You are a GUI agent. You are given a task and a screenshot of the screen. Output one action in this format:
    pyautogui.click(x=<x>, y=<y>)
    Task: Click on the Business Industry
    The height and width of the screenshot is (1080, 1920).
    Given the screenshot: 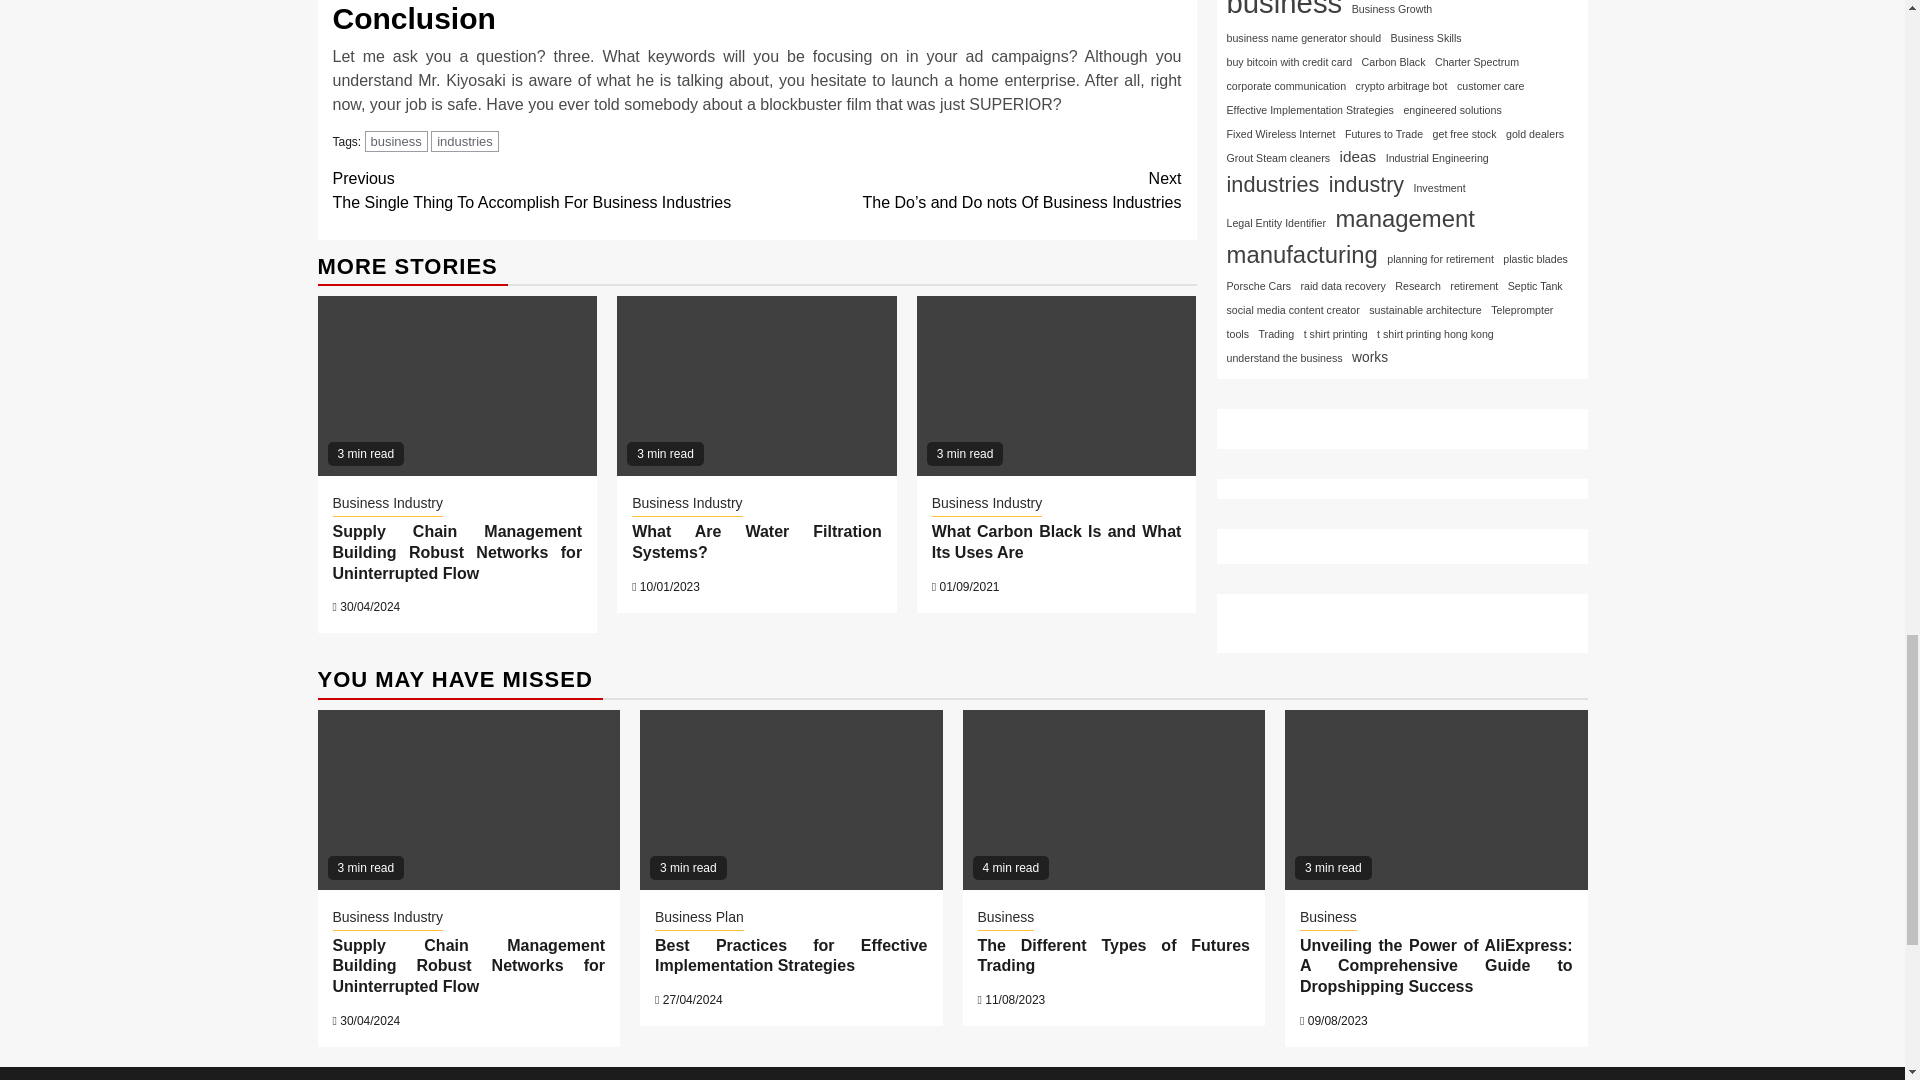 What is the action you would take?
    pyautogui.click(x=986, y=504)
    